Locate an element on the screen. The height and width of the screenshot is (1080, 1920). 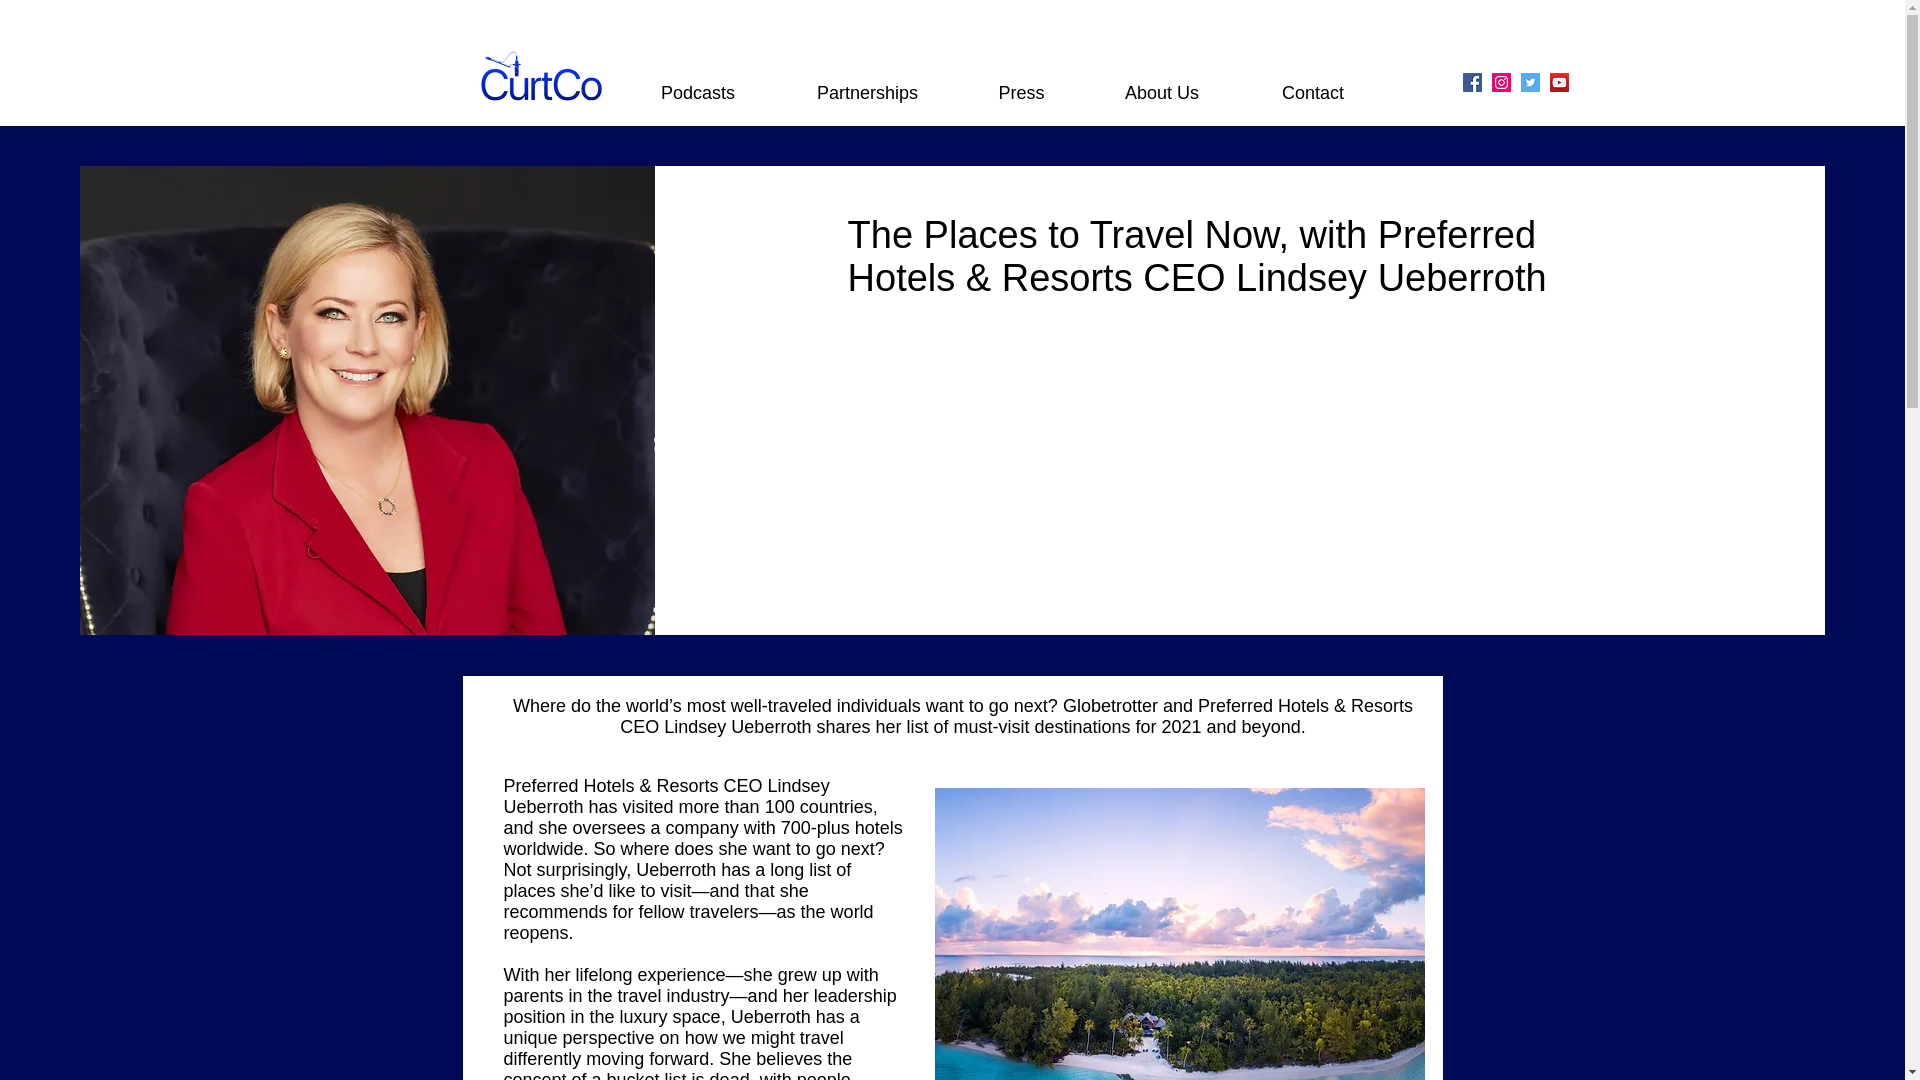
About Us is located at coordinates (1162, 92).